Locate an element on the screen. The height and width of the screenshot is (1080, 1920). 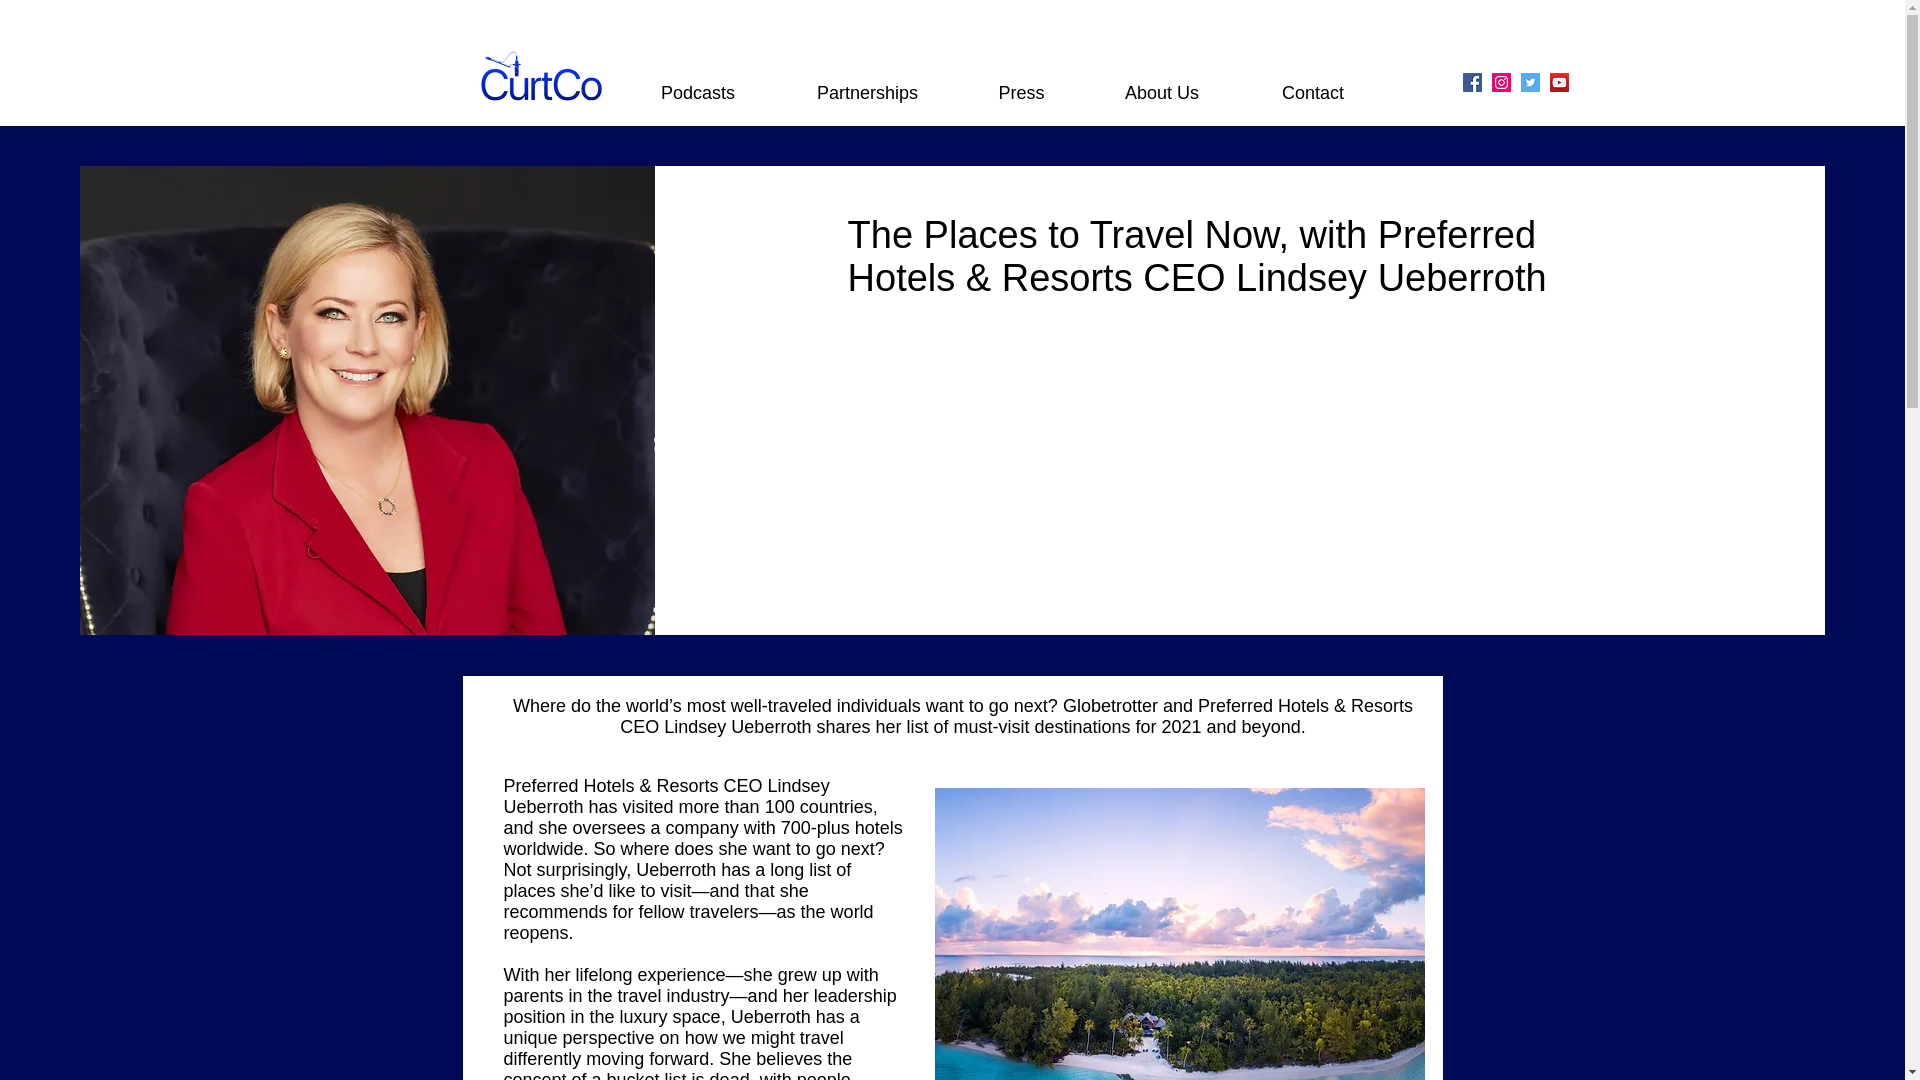
About Us is located at coordinates (1162, 92).